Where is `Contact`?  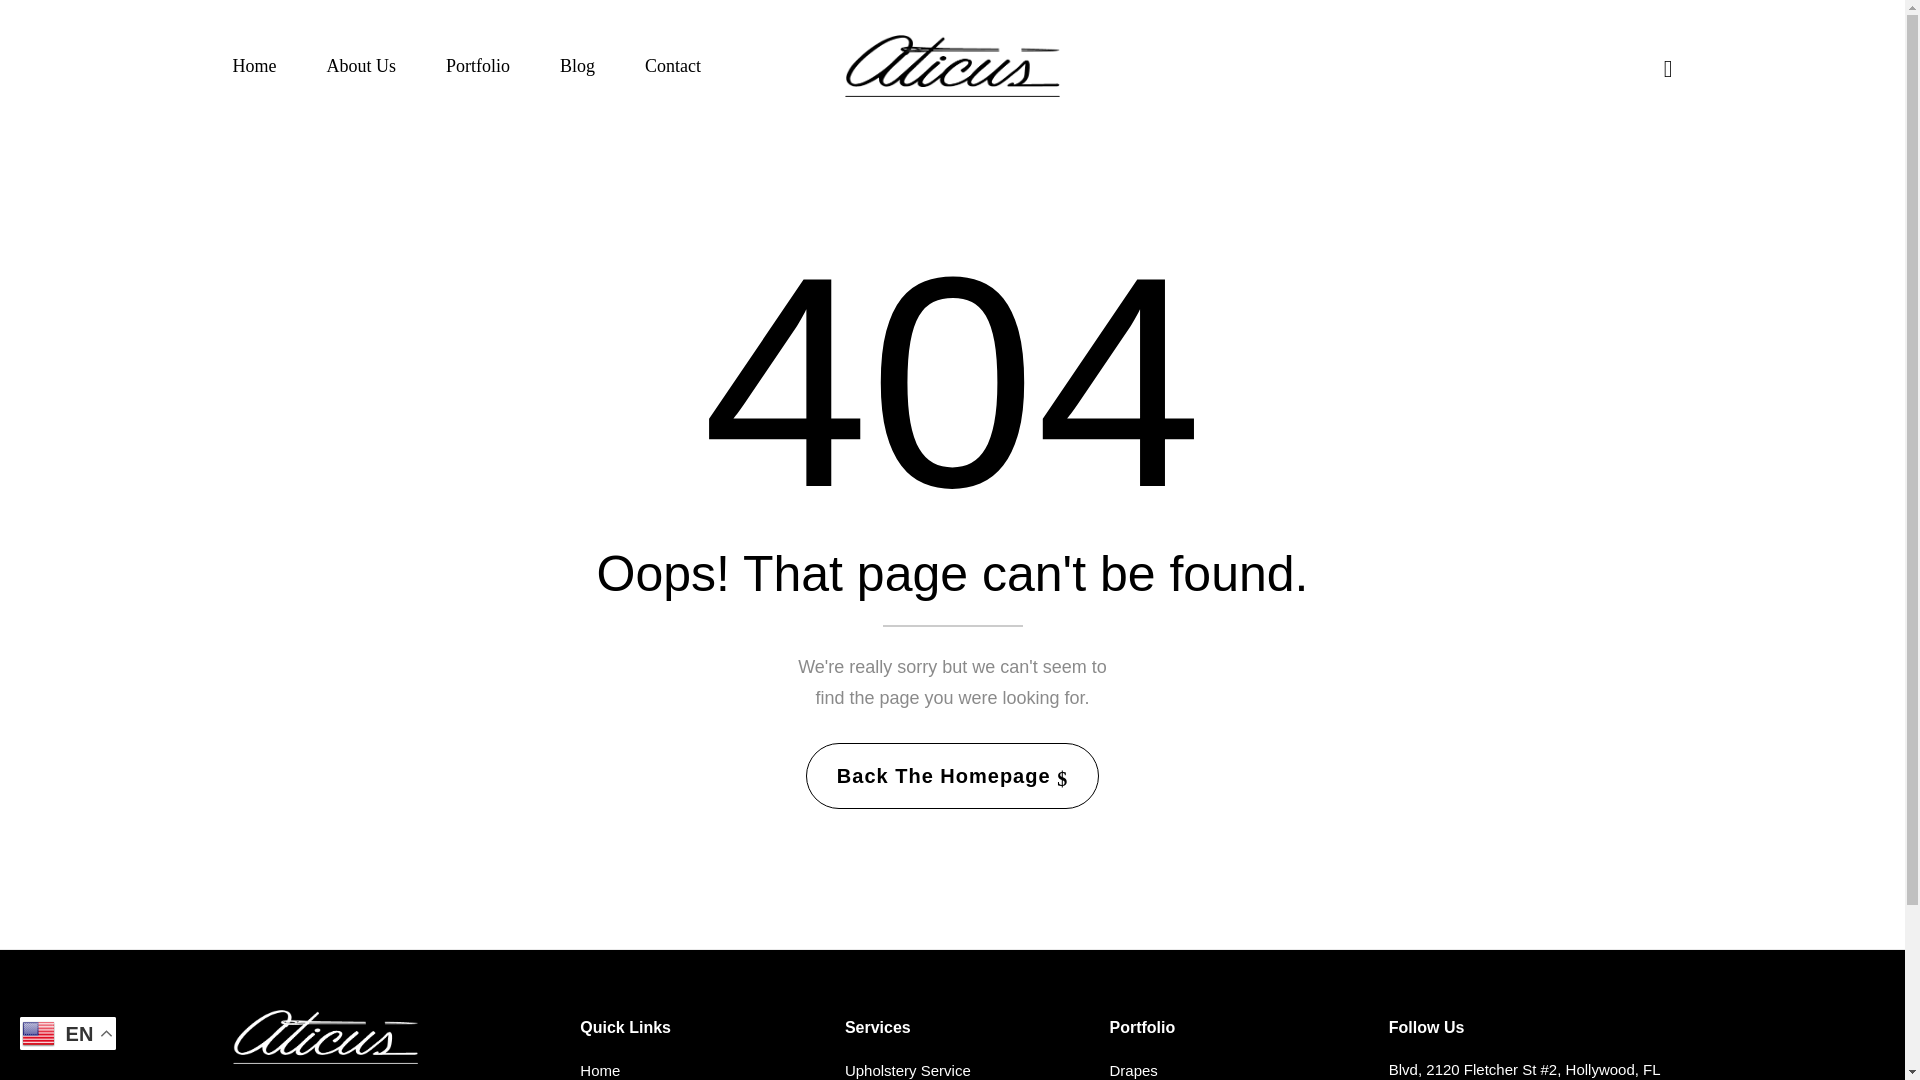 Contact is located at coordinates (672, 66).